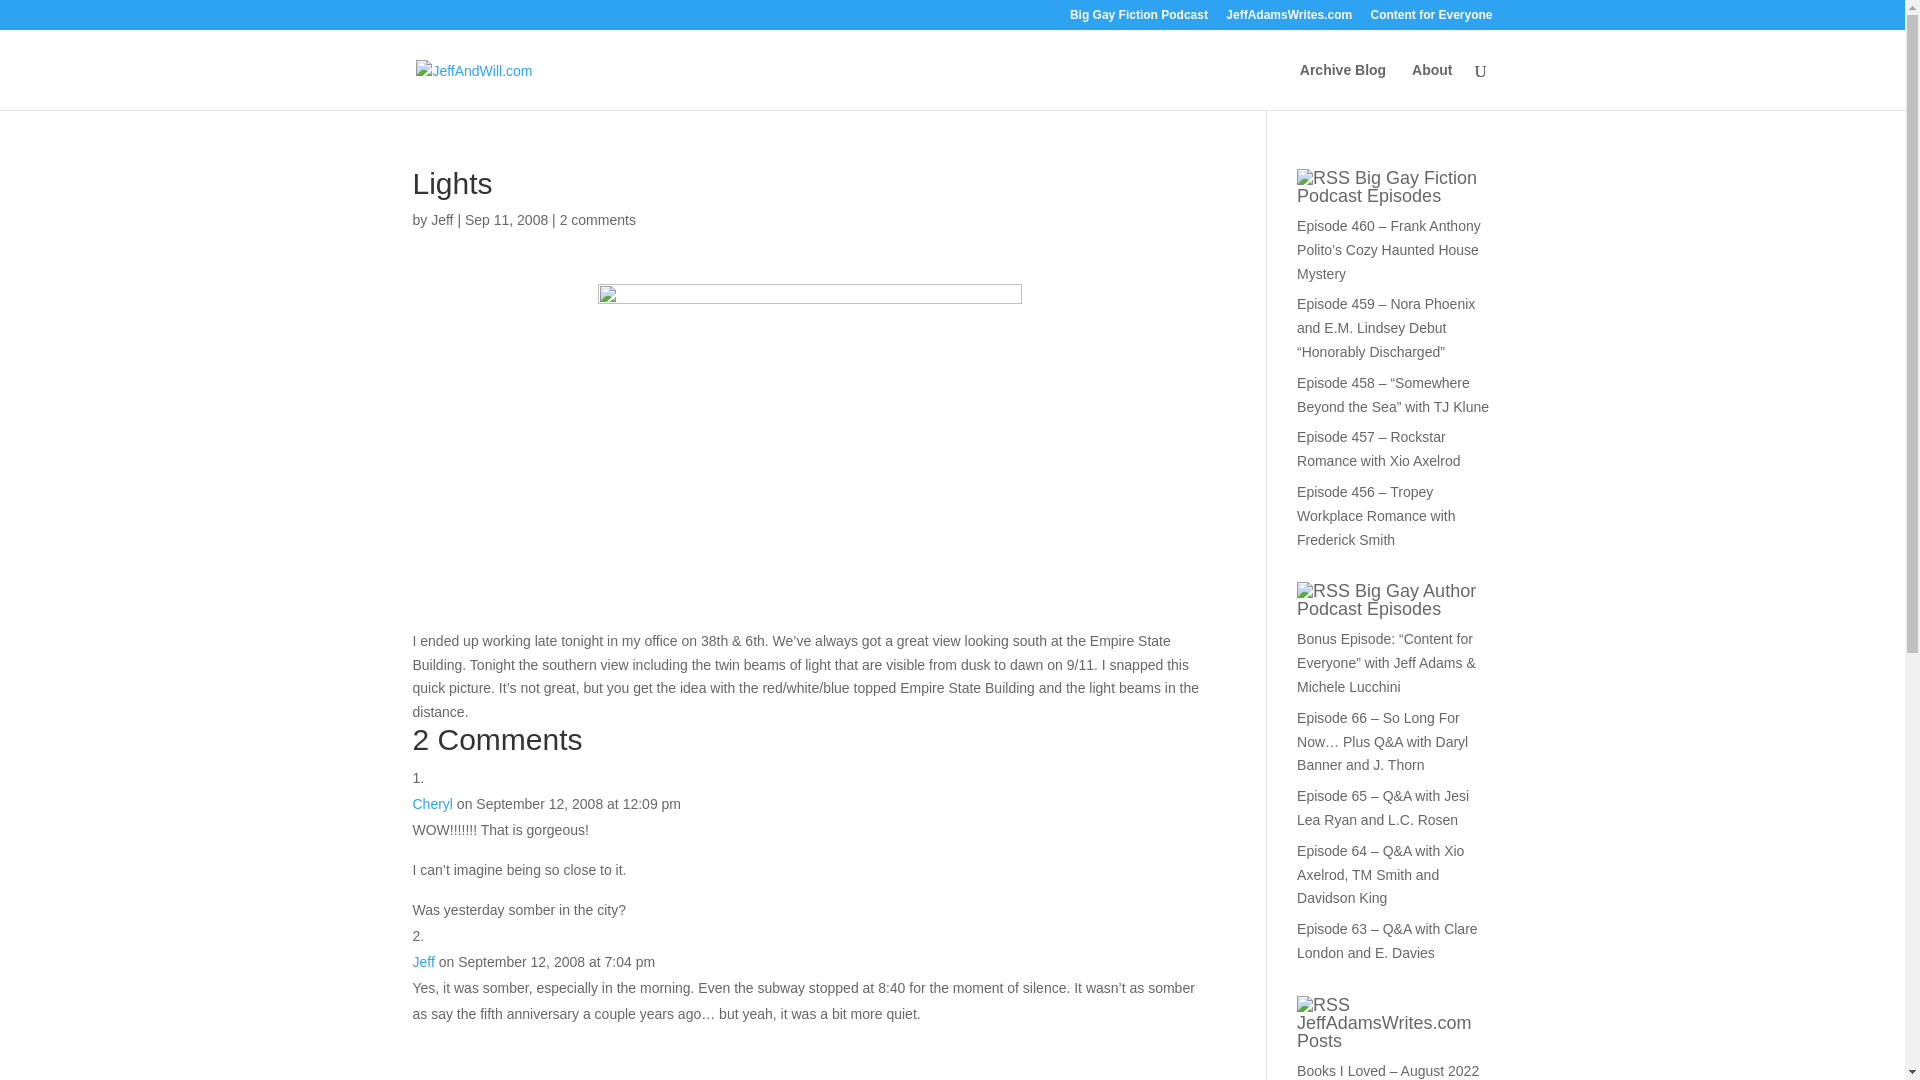  I want to click on Big Gay Fiction Podcast Episodes, so click(1386, 187).